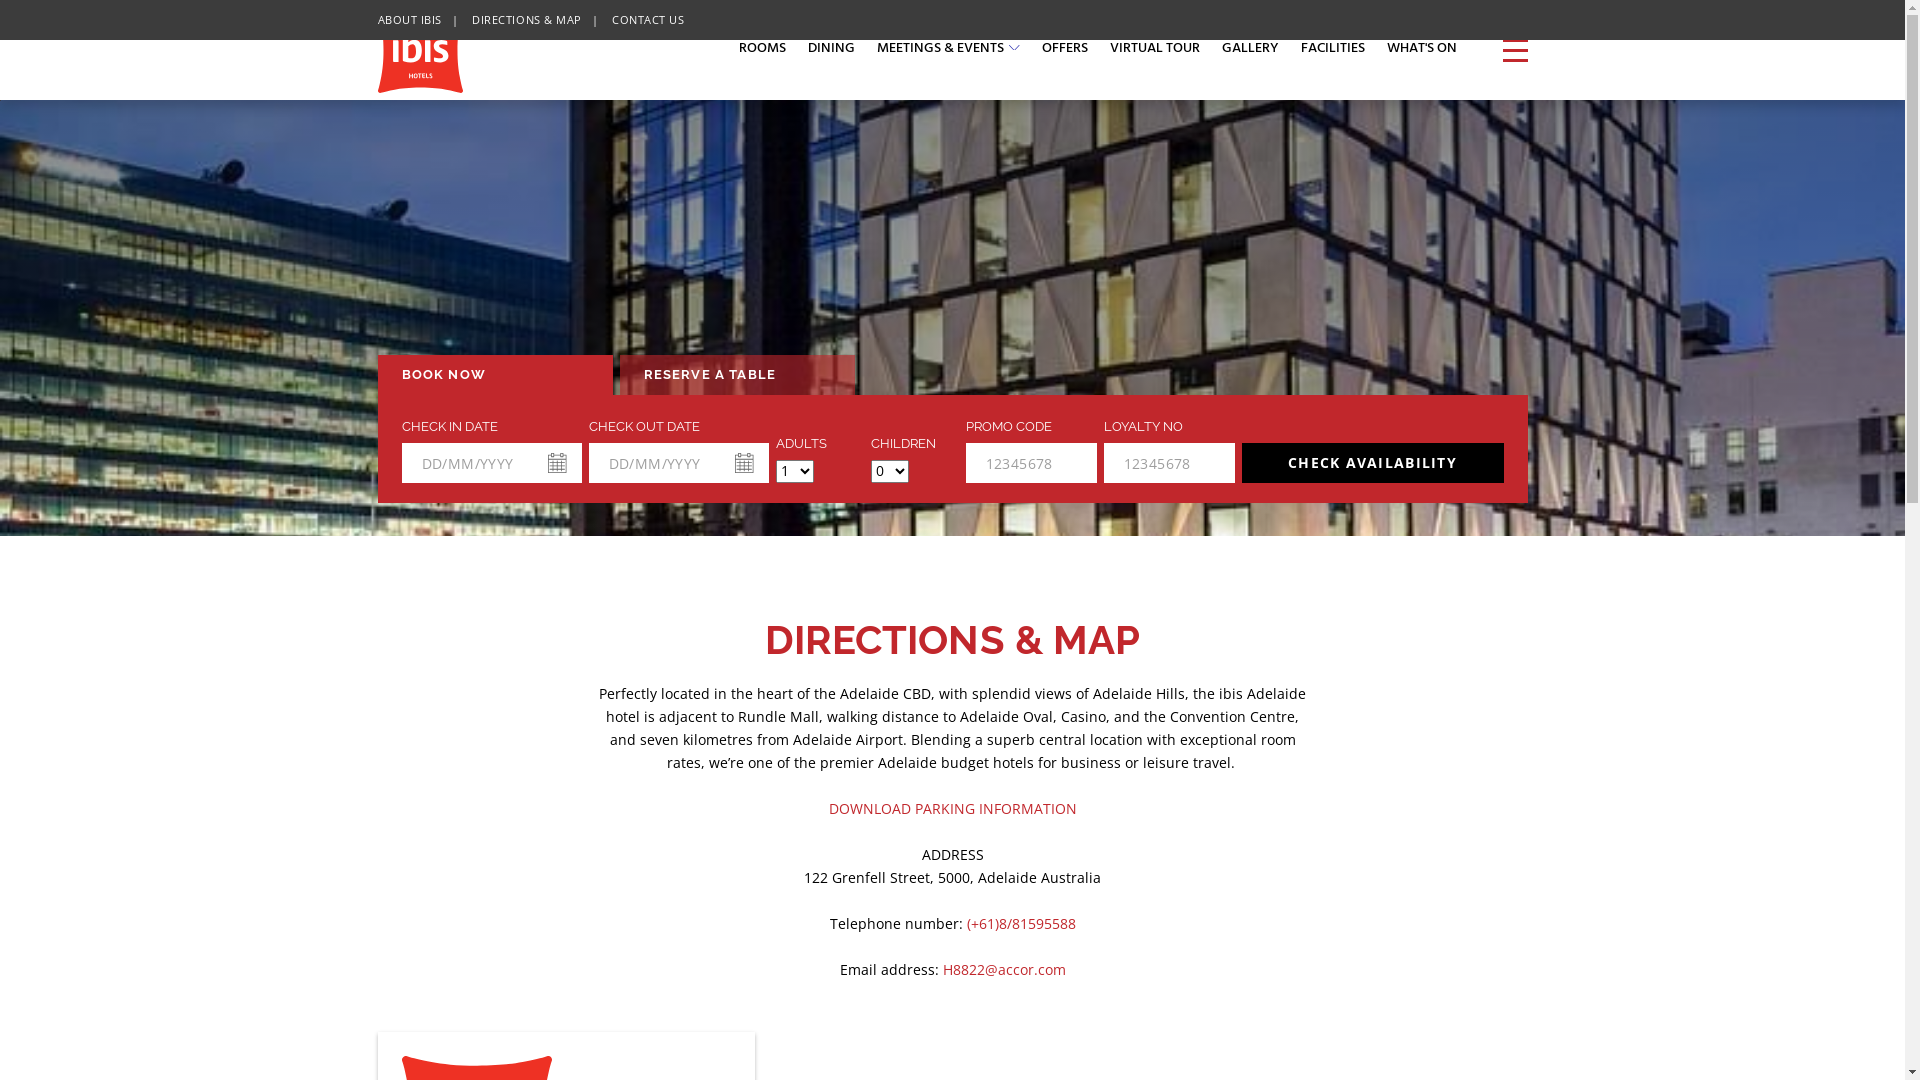  Describe the element at coordinates (1332, 50) in the screenshot. I see `FACILITIES` at that location.